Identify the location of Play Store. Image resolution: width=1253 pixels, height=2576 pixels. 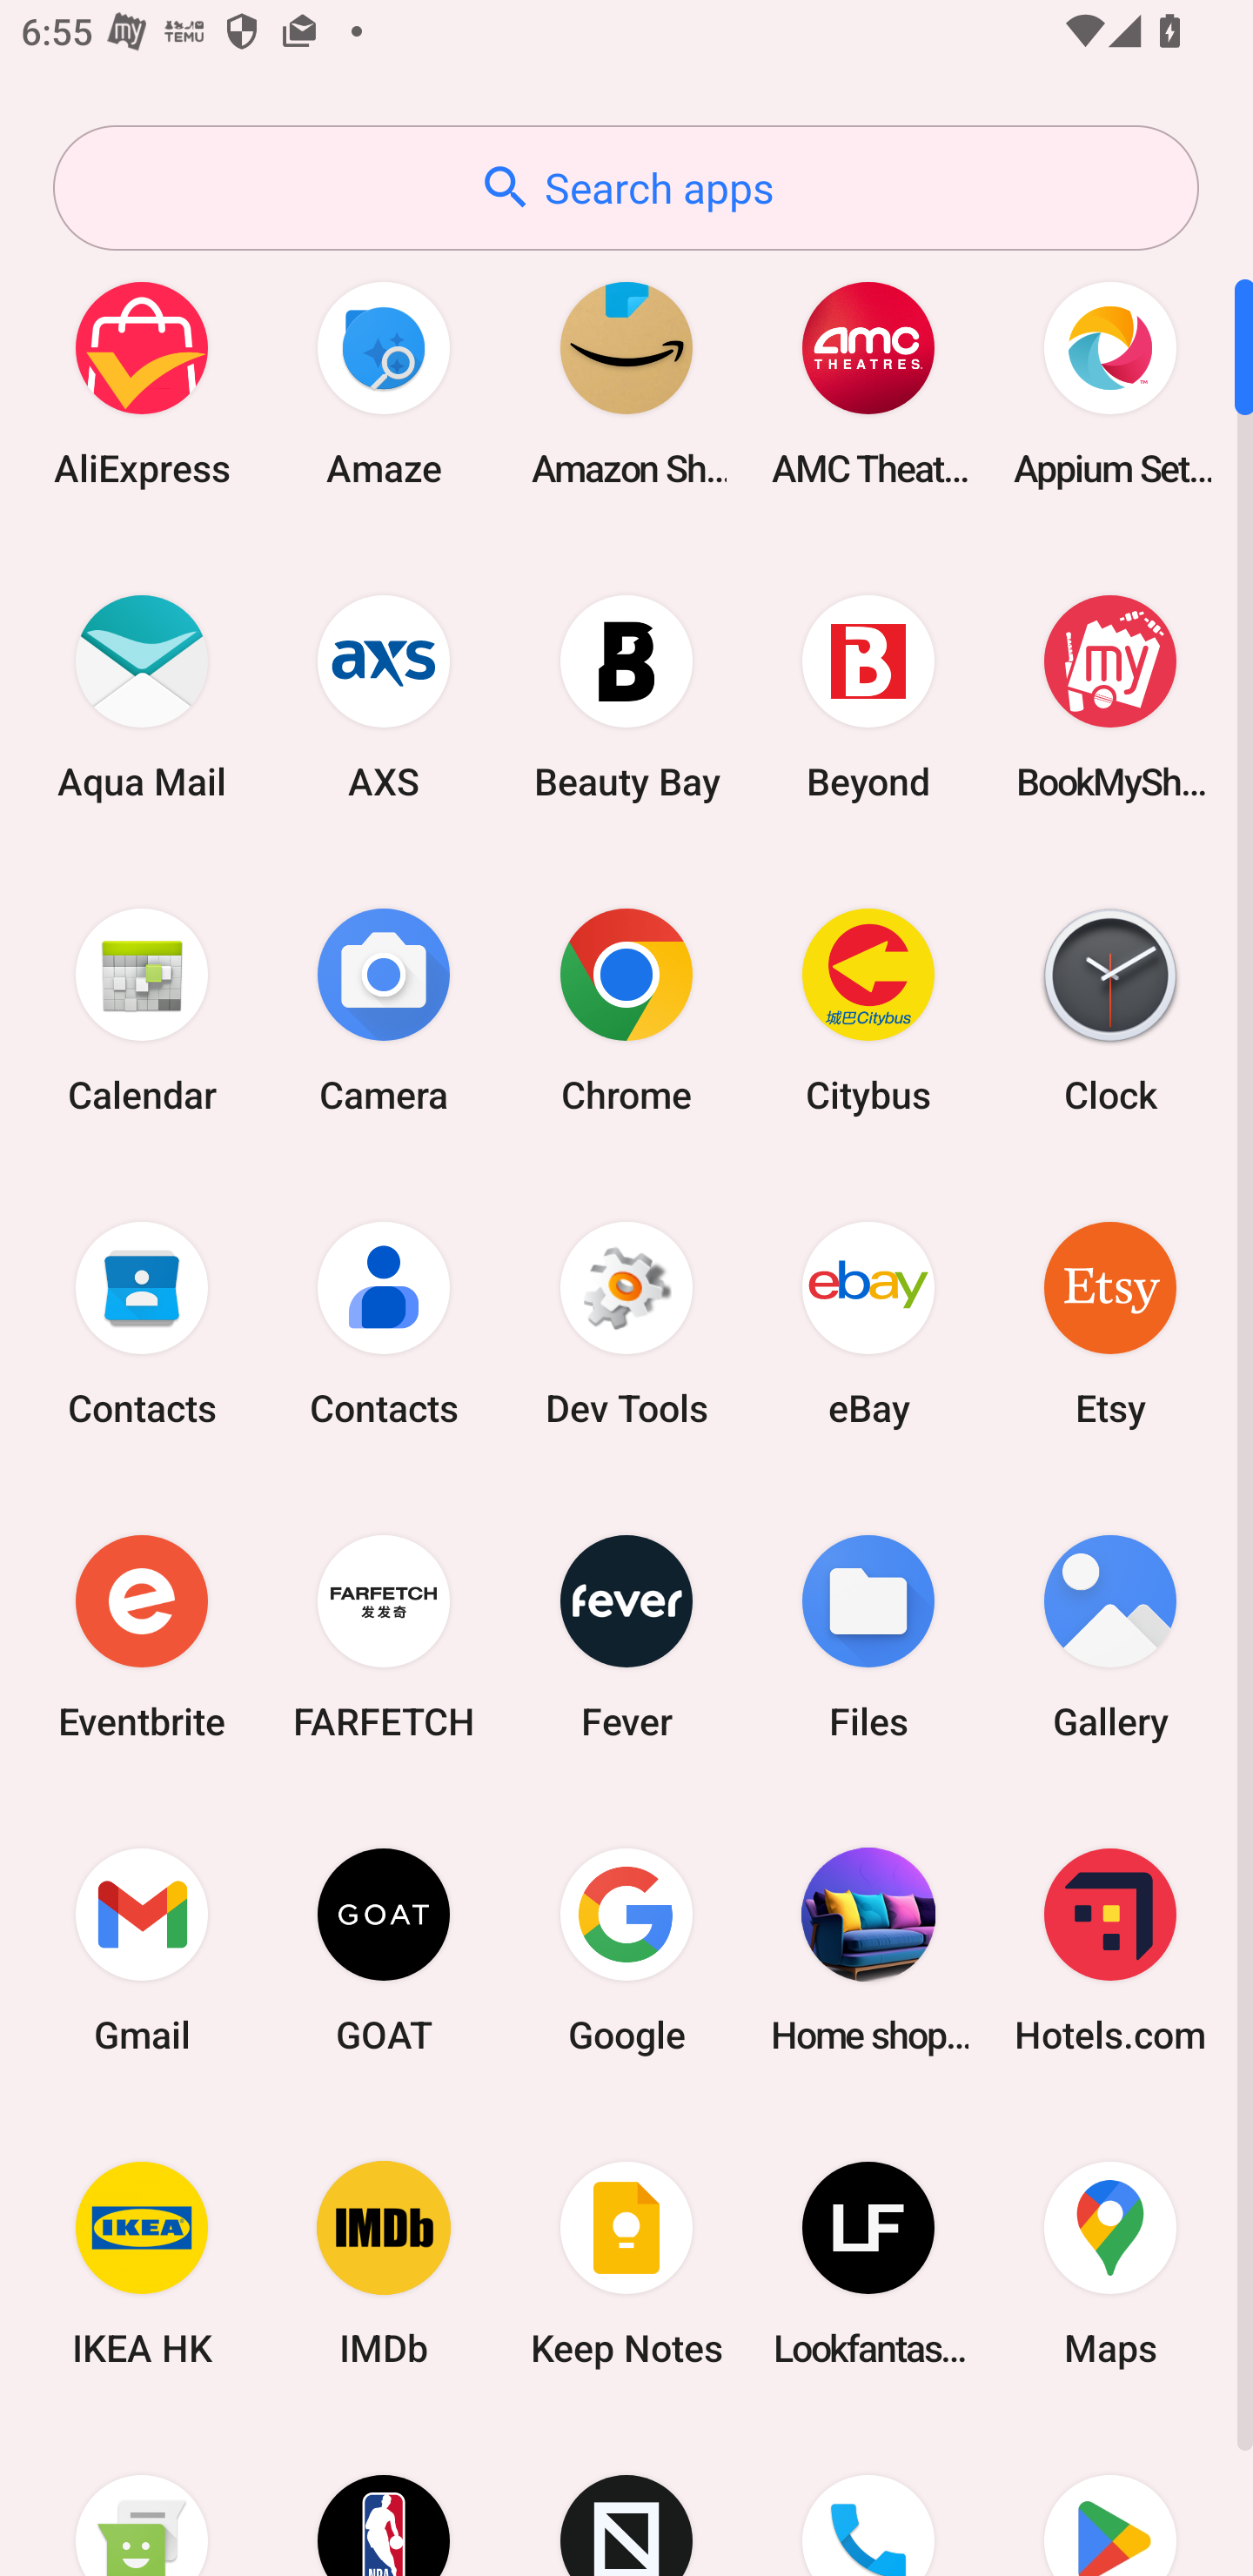
(1110, 2499).